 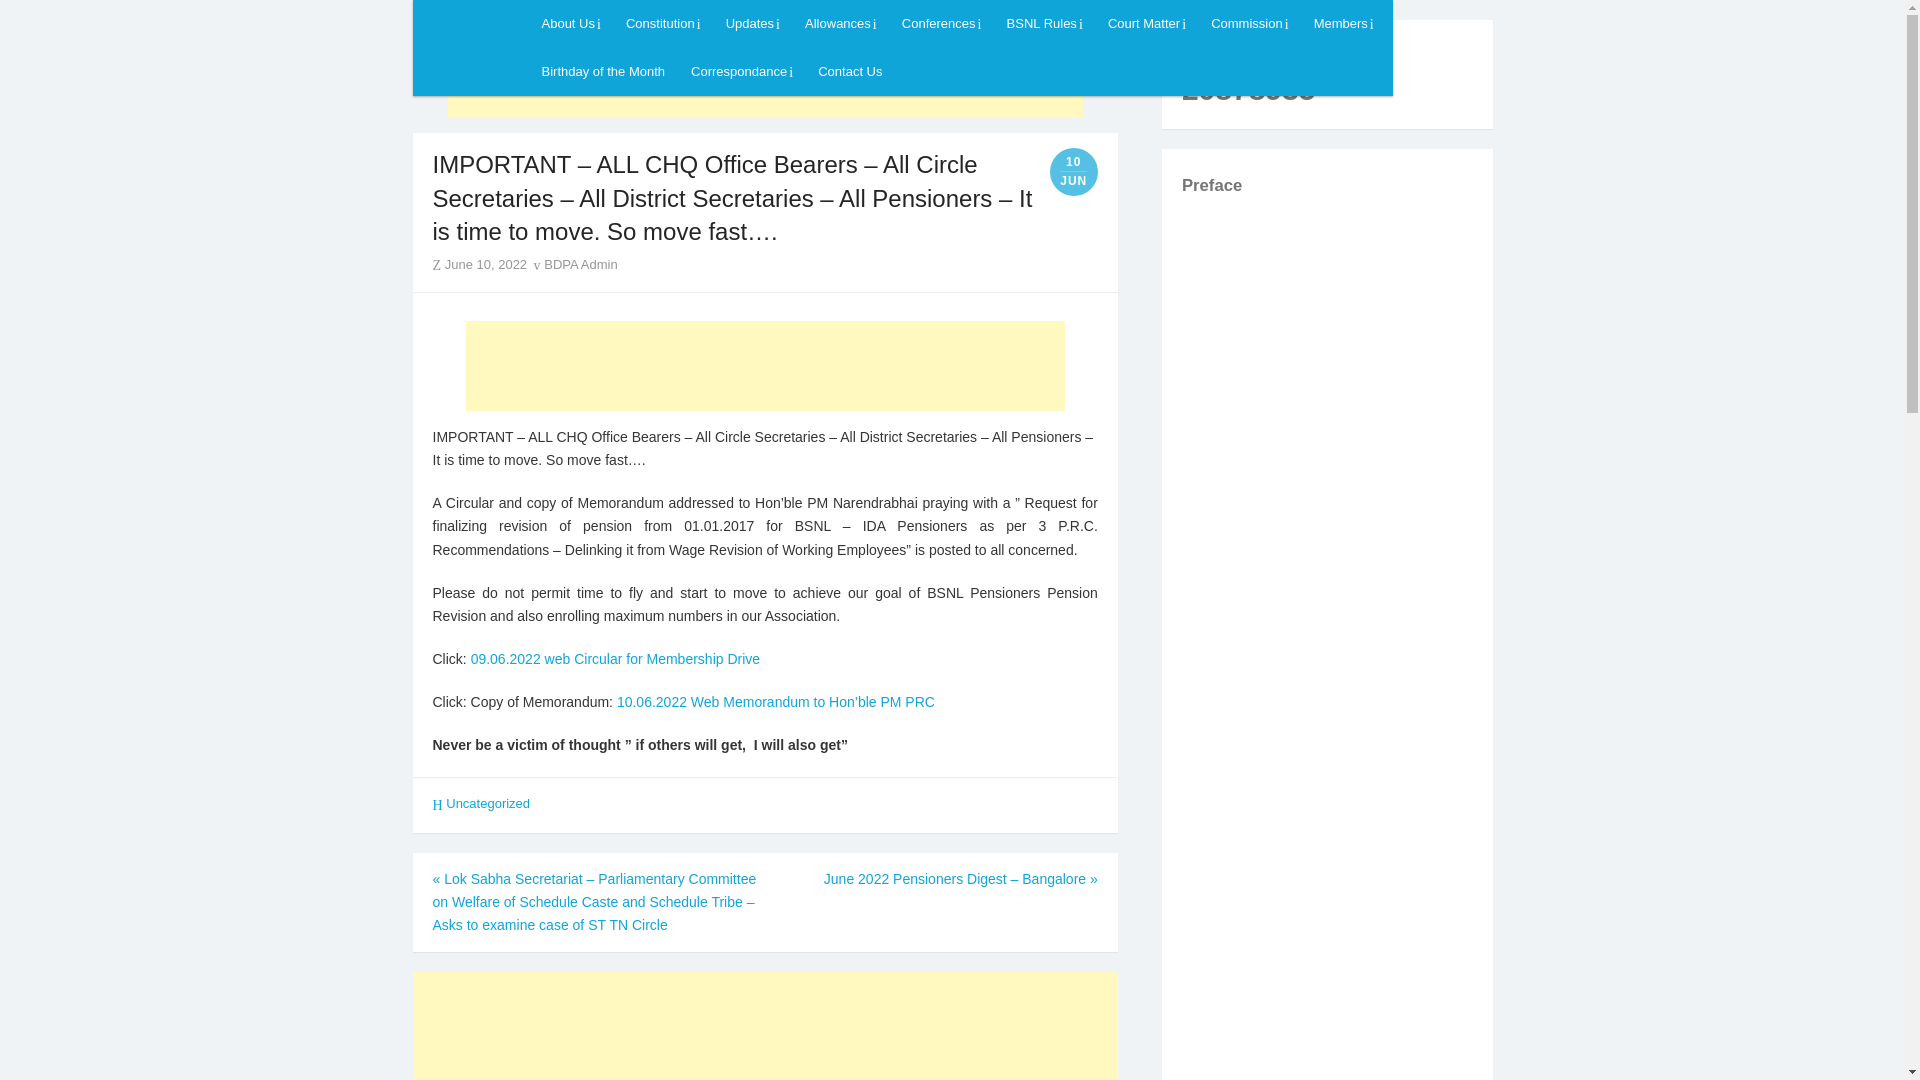 What do you see at coordinates (1044, 24) in the screenshot?
I see `BSNL Rules` at bounding box center [1044, 24].